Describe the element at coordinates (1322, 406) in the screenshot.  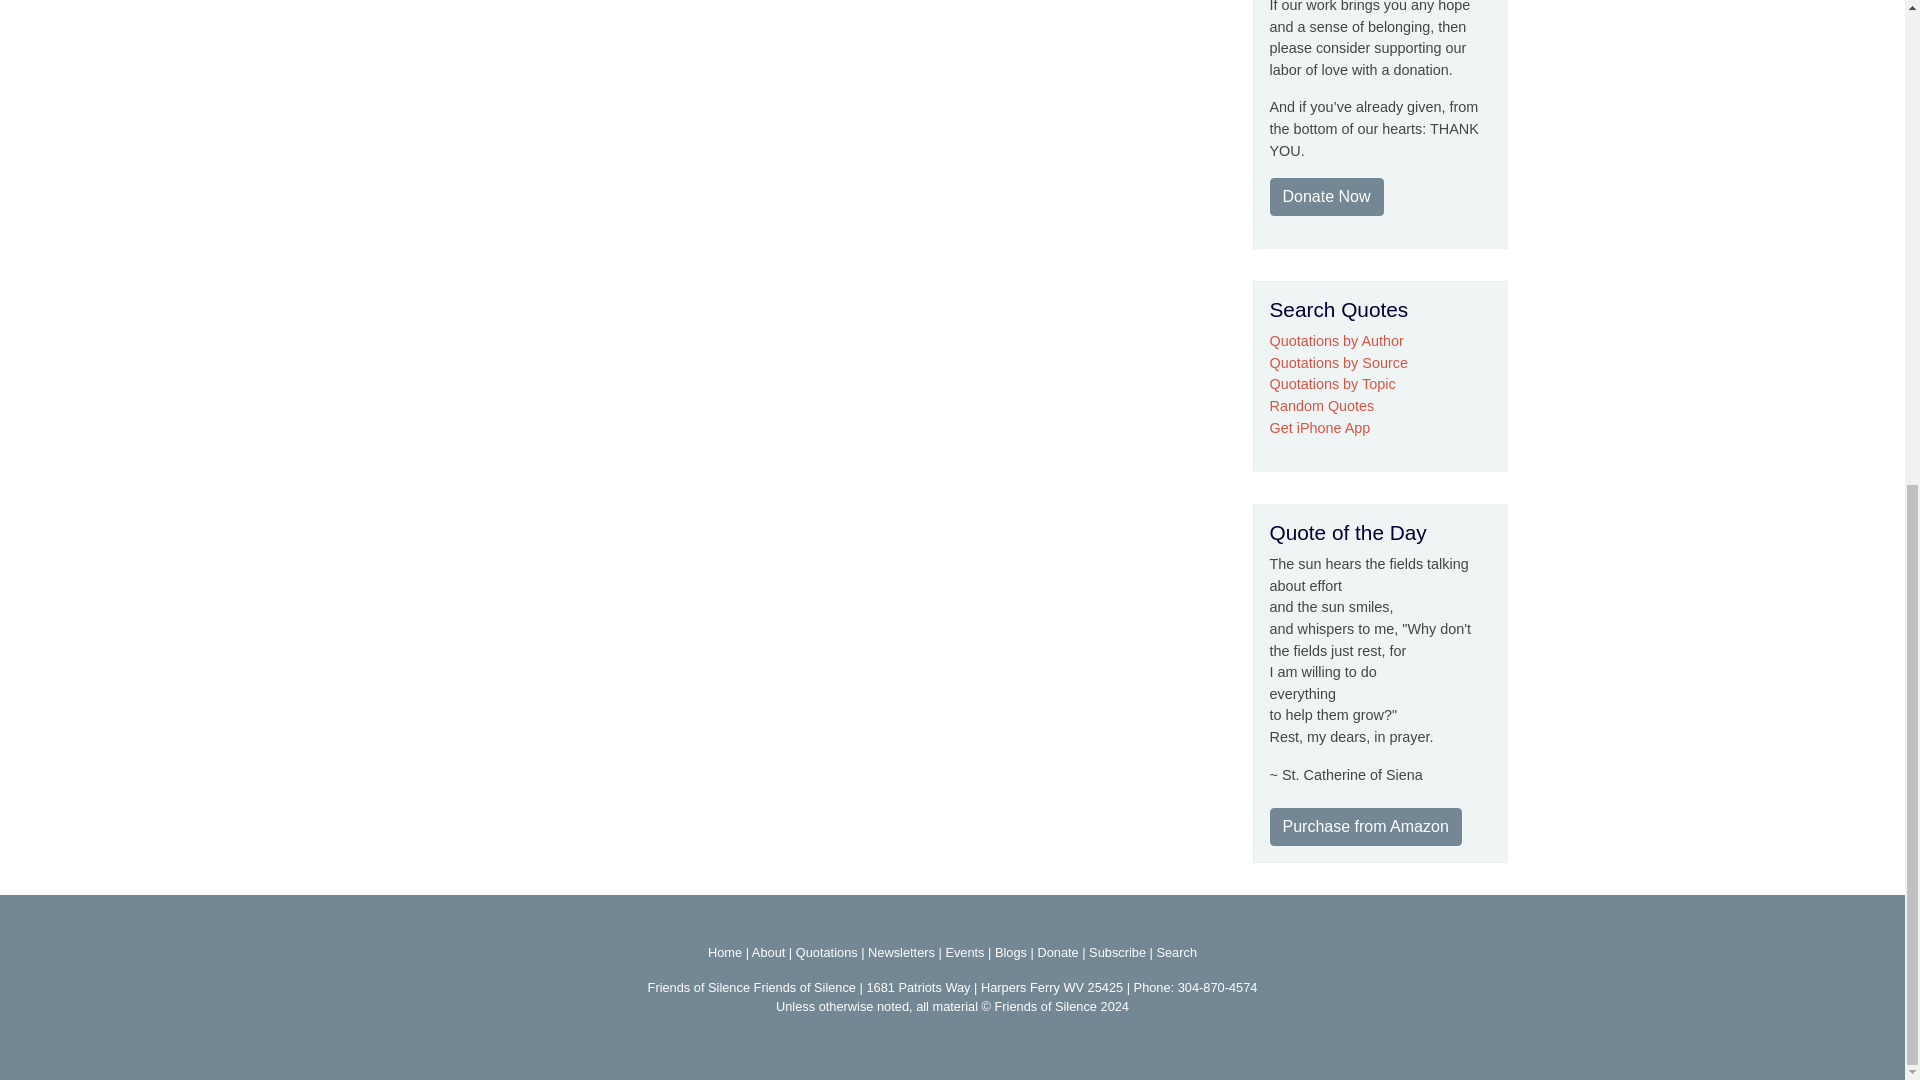
I see `Random Quotes` at that location.